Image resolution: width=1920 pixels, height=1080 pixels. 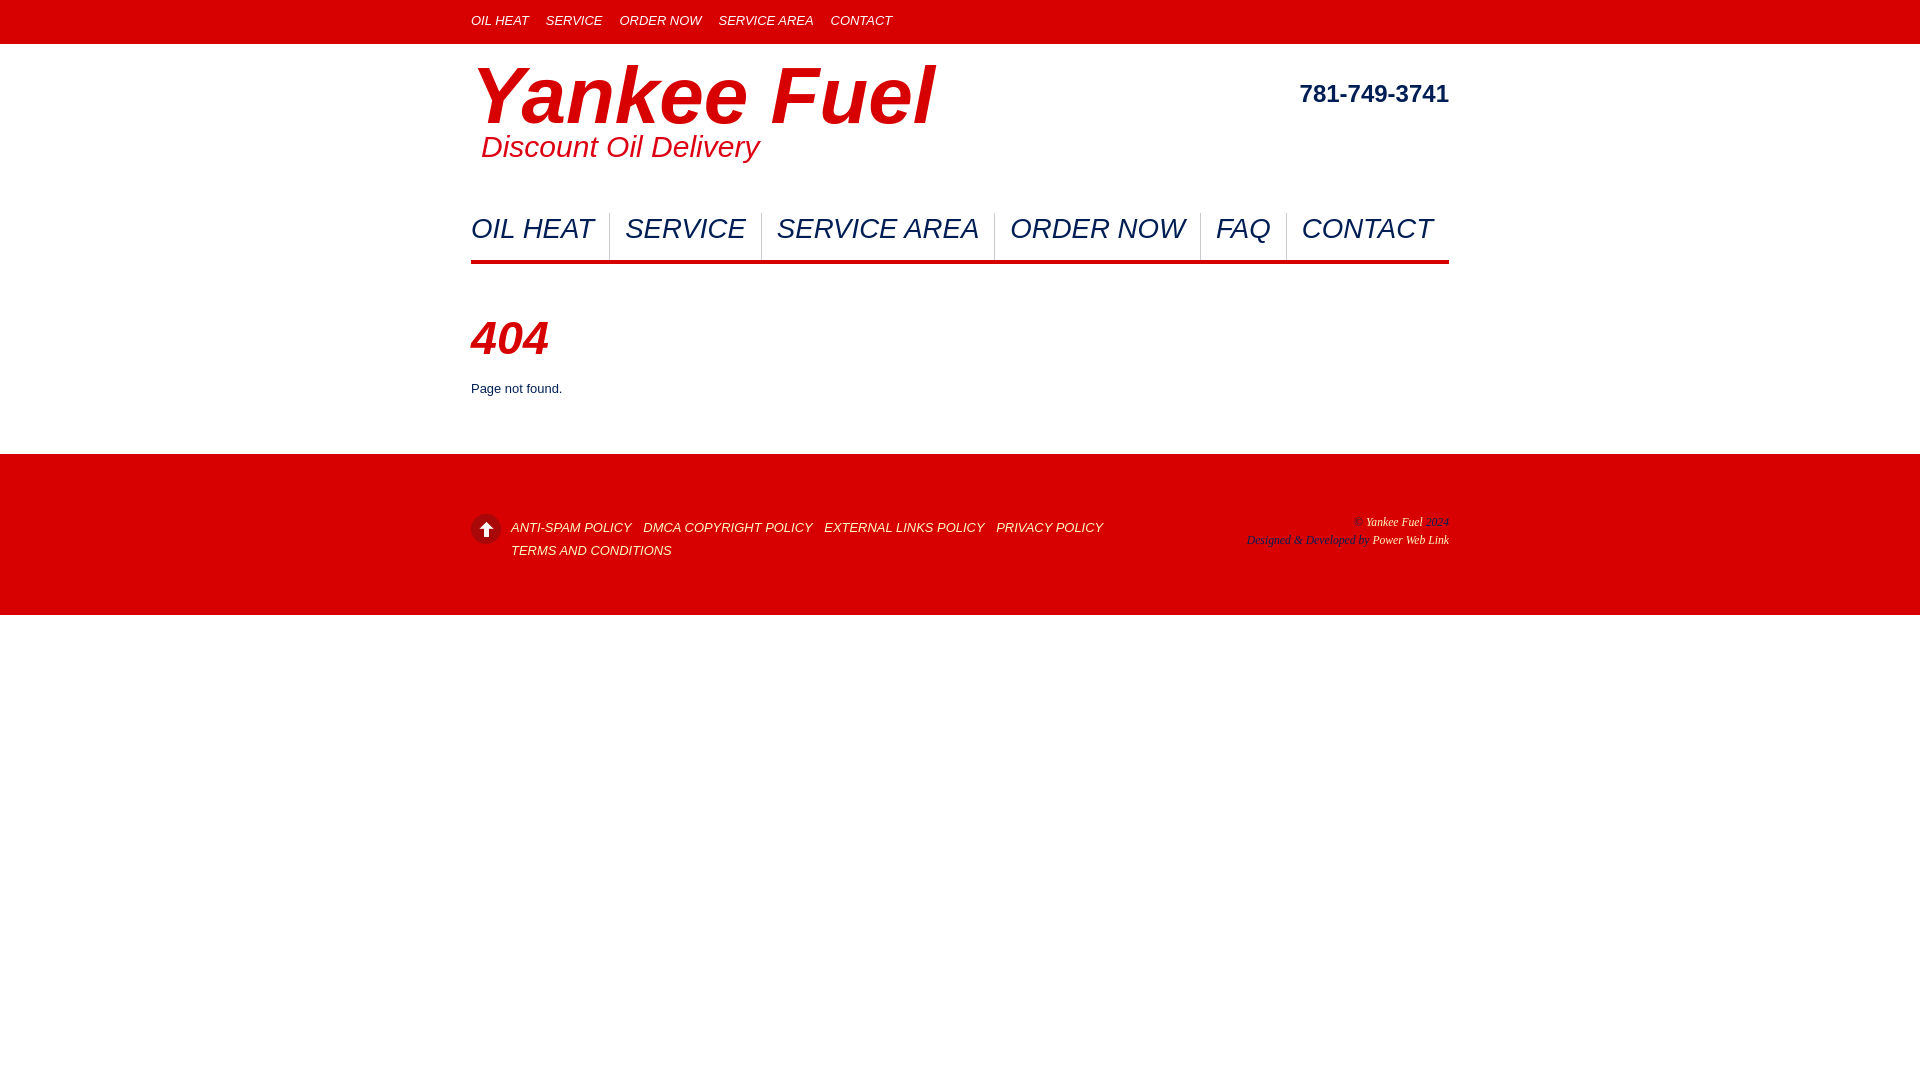 What do you see at coordinates (1049, 526) in the screenshot?
I see `PRIVACY POLICY` at bounding box center [1049, 526].